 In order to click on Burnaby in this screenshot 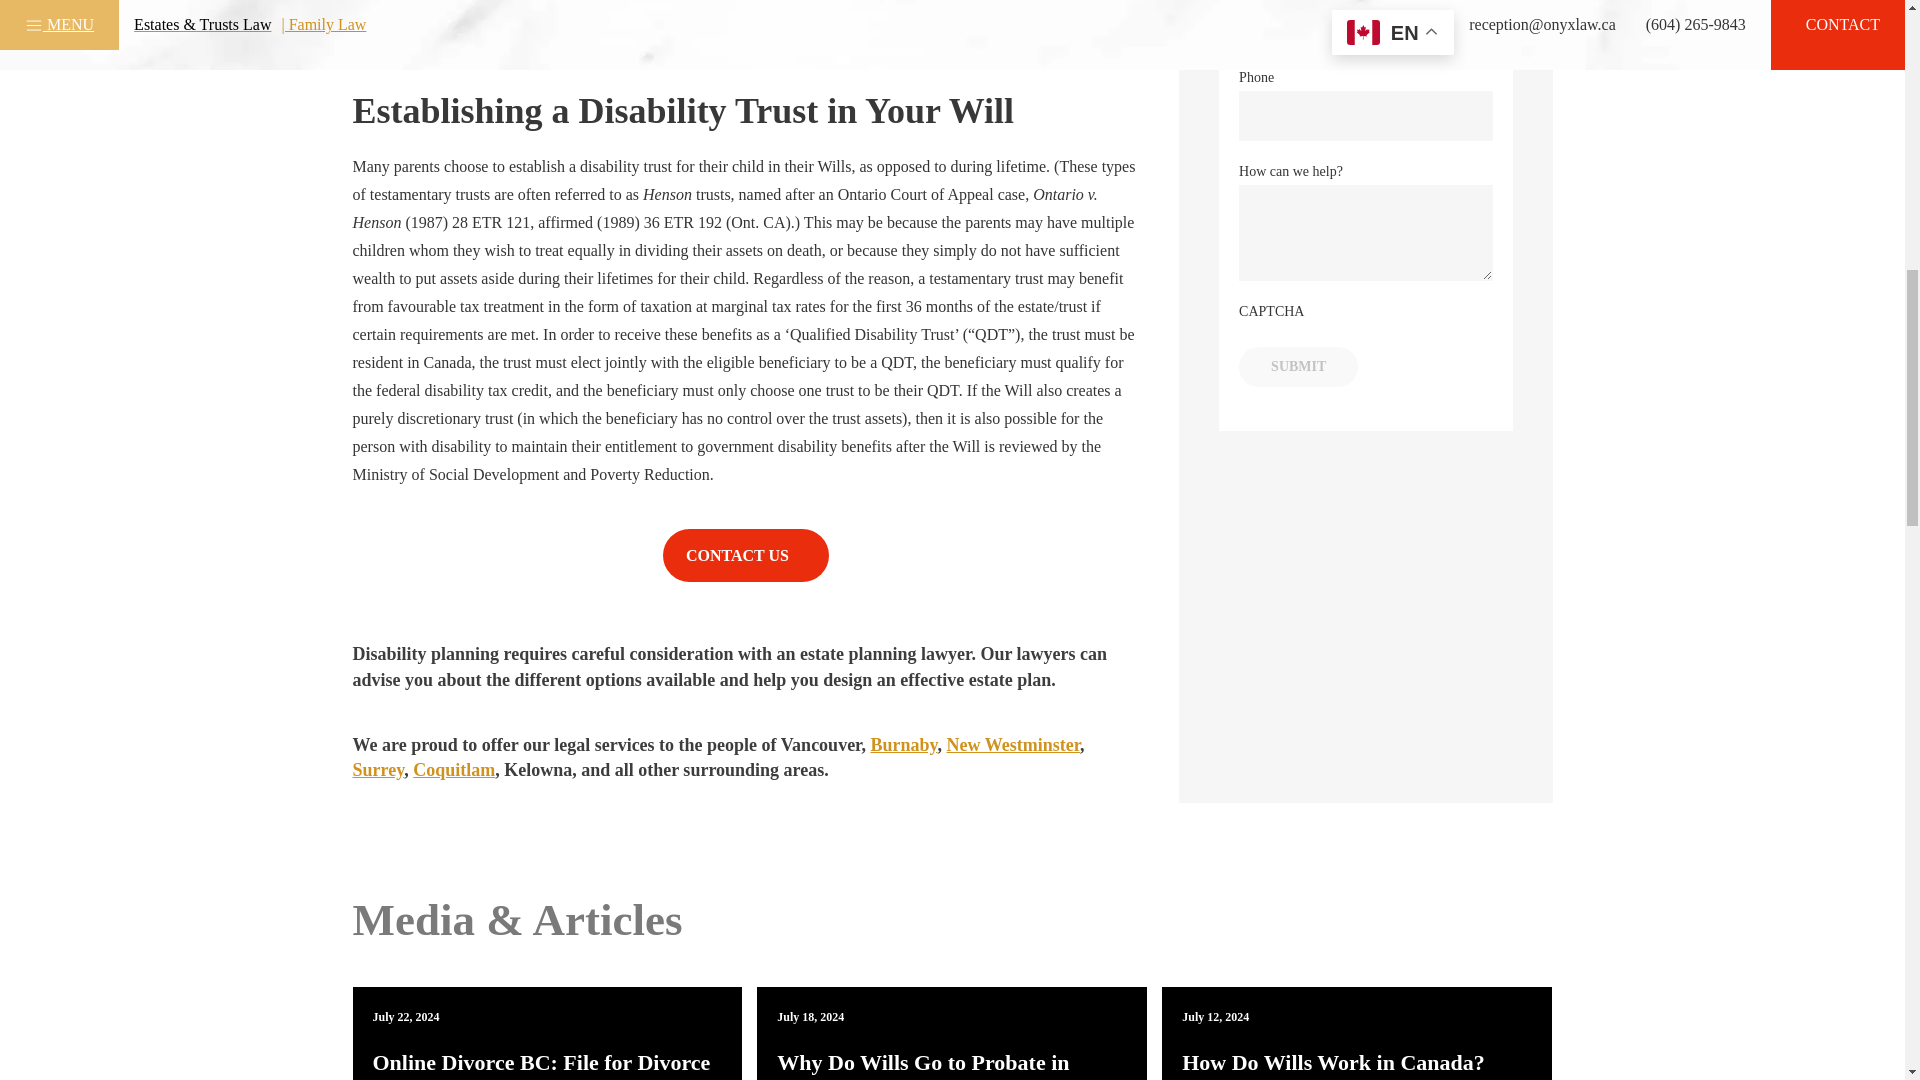, I will do `click(902, 744)`.